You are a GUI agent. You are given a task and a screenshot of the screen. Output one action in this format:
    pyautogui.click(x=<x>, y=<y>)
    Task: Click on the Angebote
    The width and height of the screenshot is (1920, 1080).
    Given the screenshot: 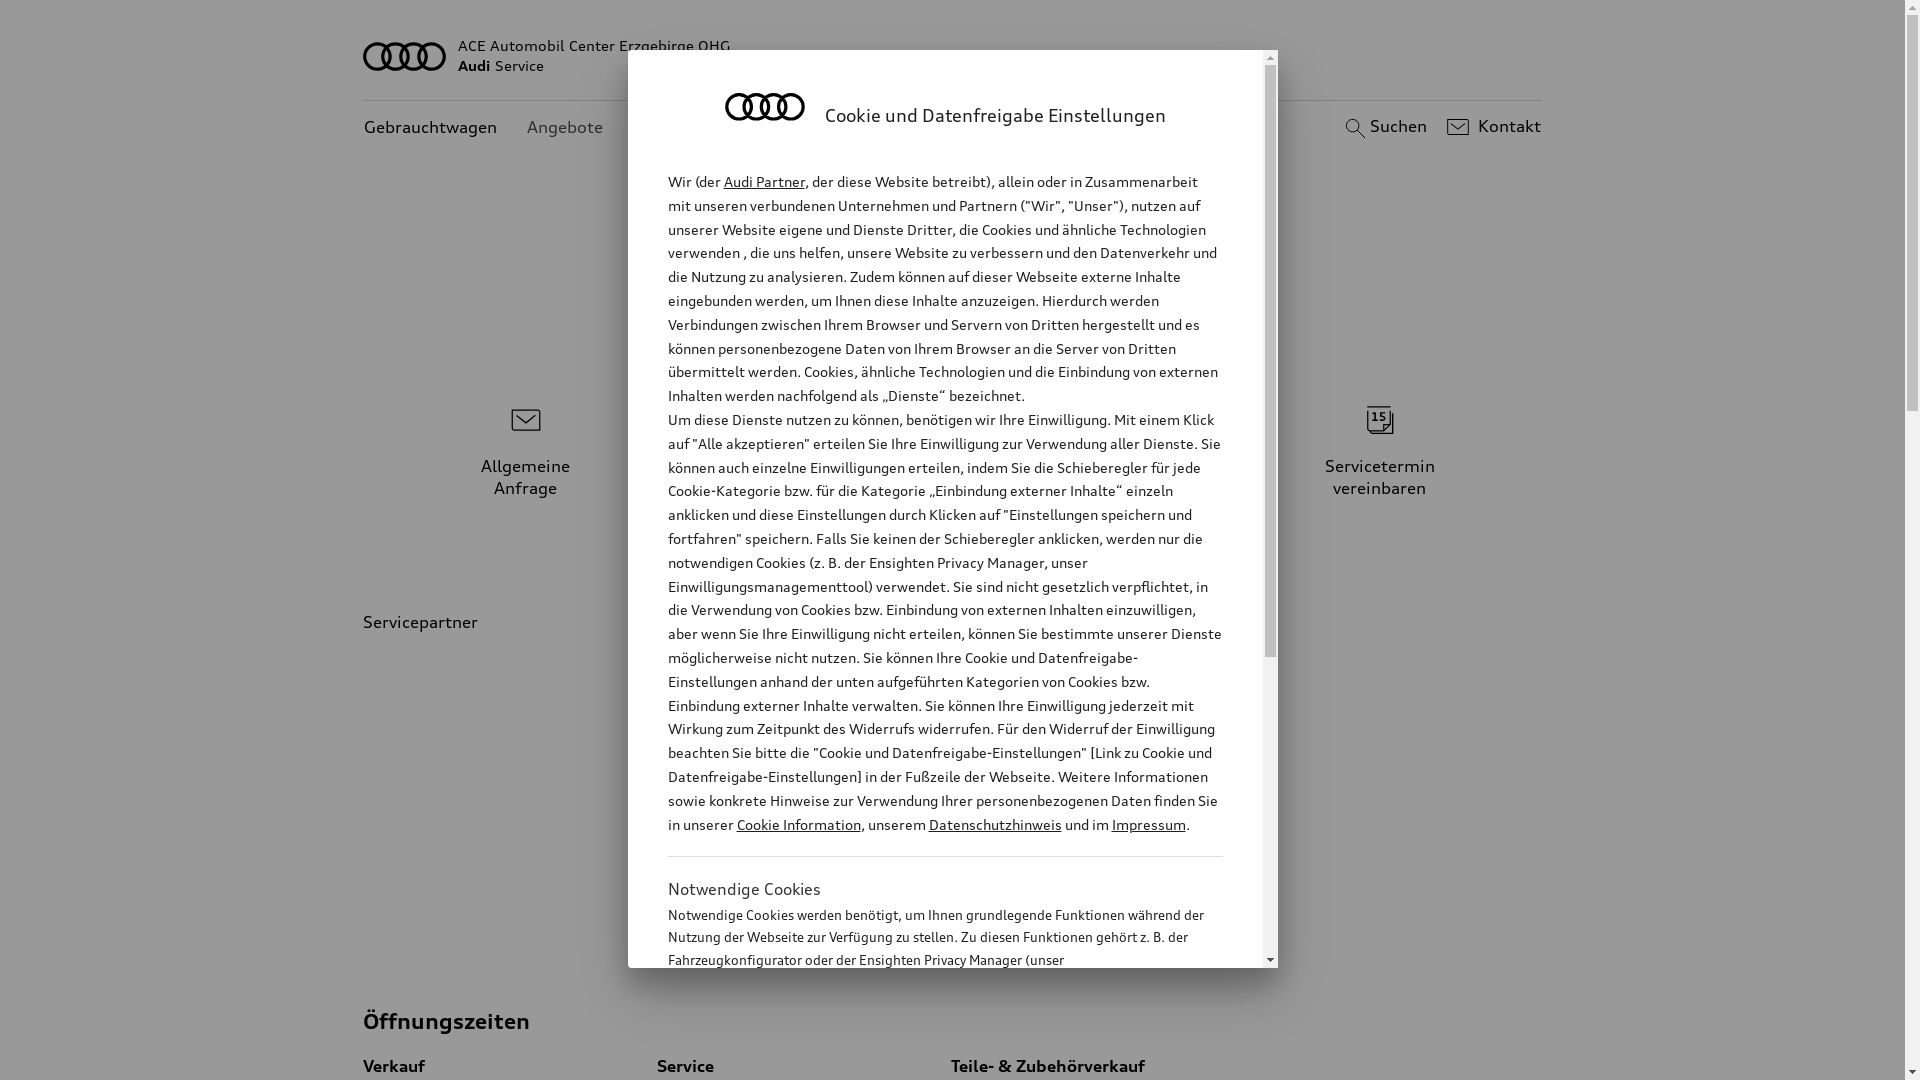 What is the action you would take?
    pyautogui.click(x=565, y=128)
    